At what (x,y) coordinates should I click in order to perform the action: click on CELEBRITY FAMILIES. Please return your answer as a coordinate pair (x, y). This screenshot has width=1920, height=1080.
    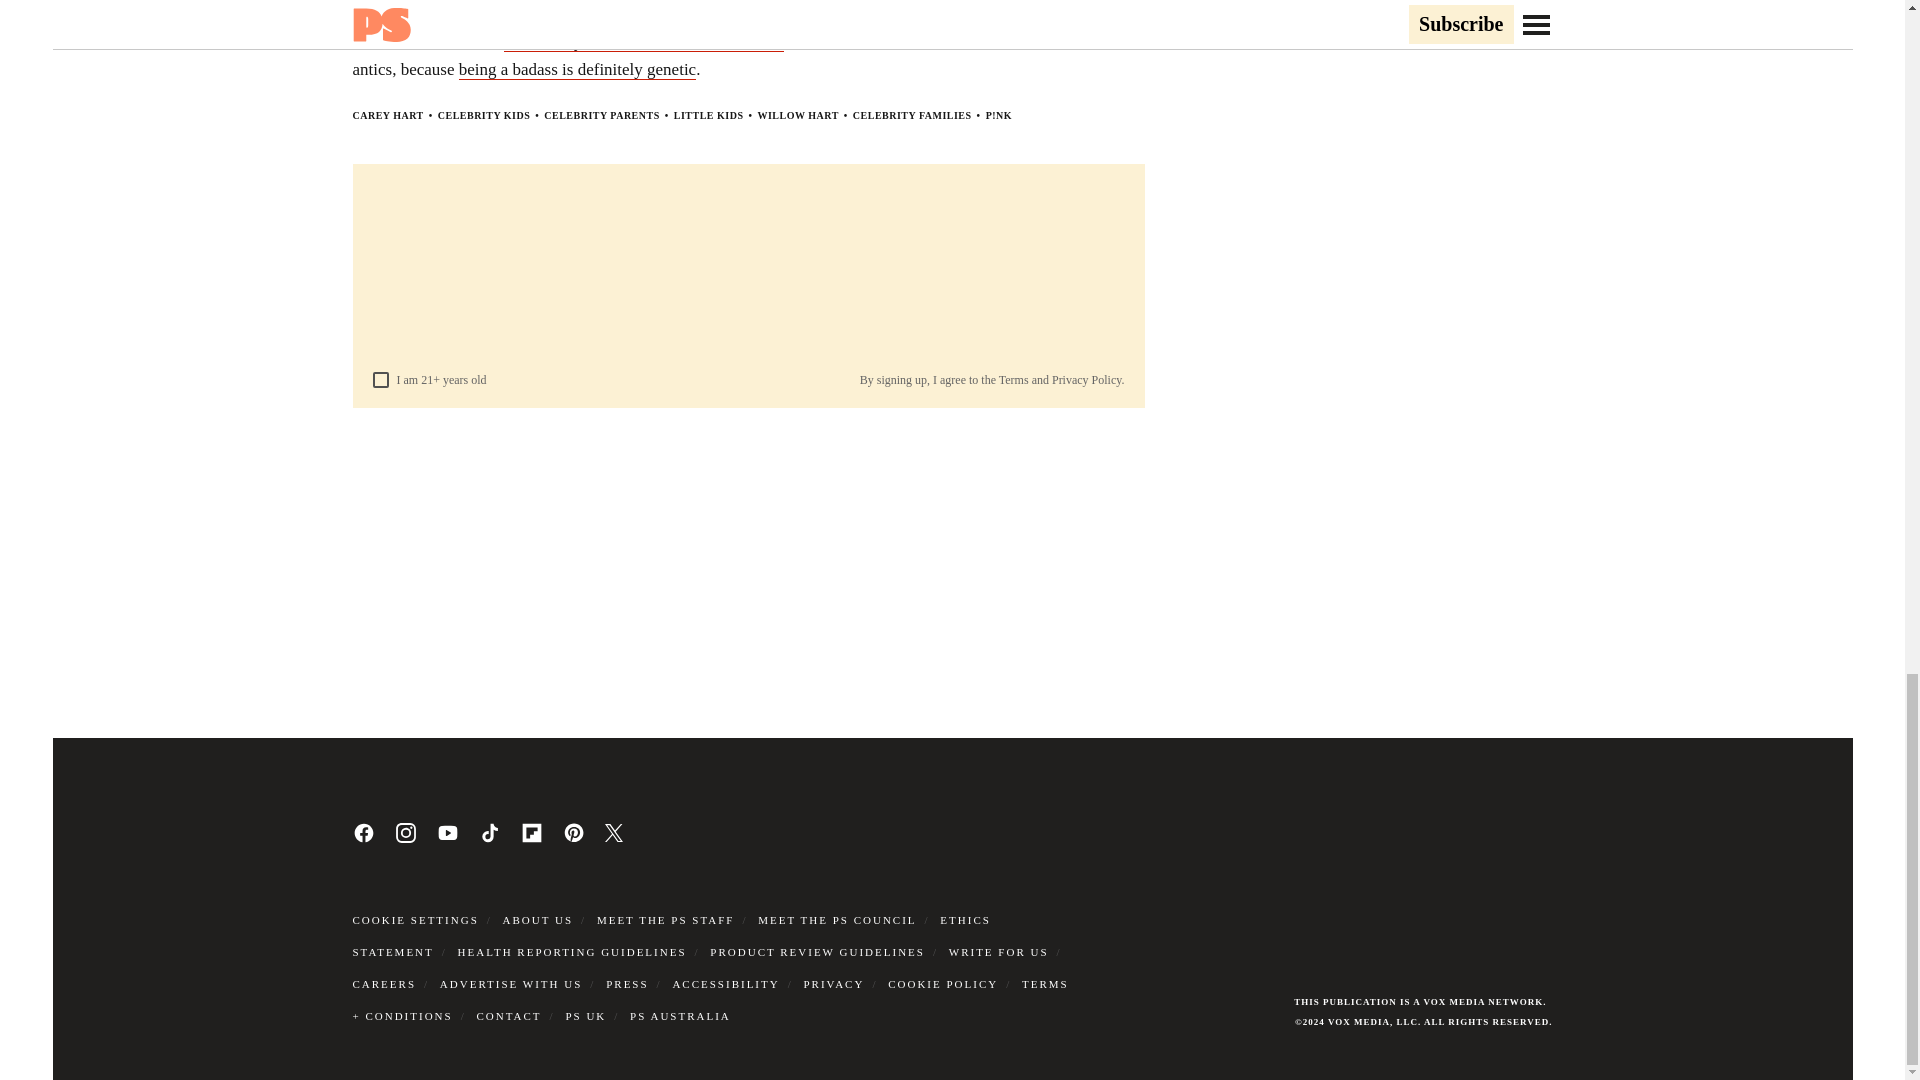
    Looking at the image, I should click on (912, 115).